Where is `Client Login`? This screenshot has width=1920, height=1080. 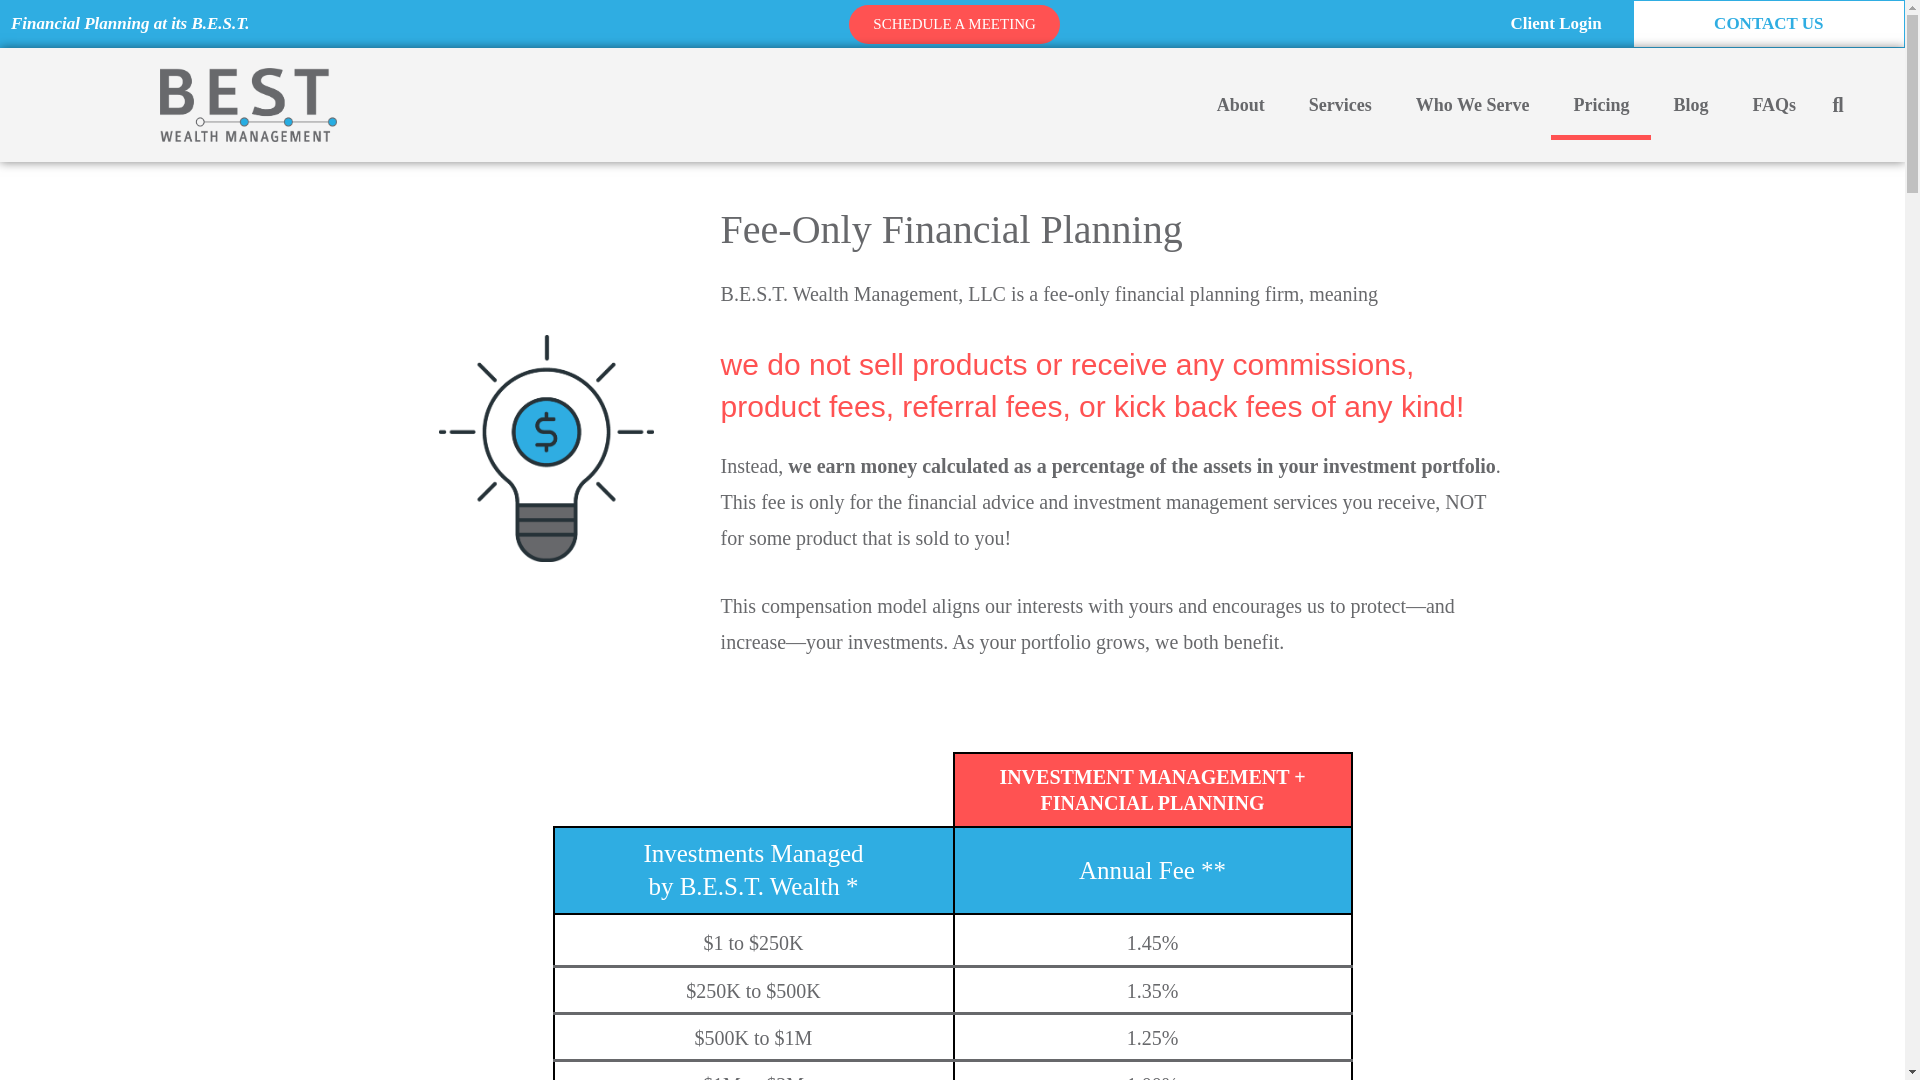
Client Login is located at coordinates (1556, 24).